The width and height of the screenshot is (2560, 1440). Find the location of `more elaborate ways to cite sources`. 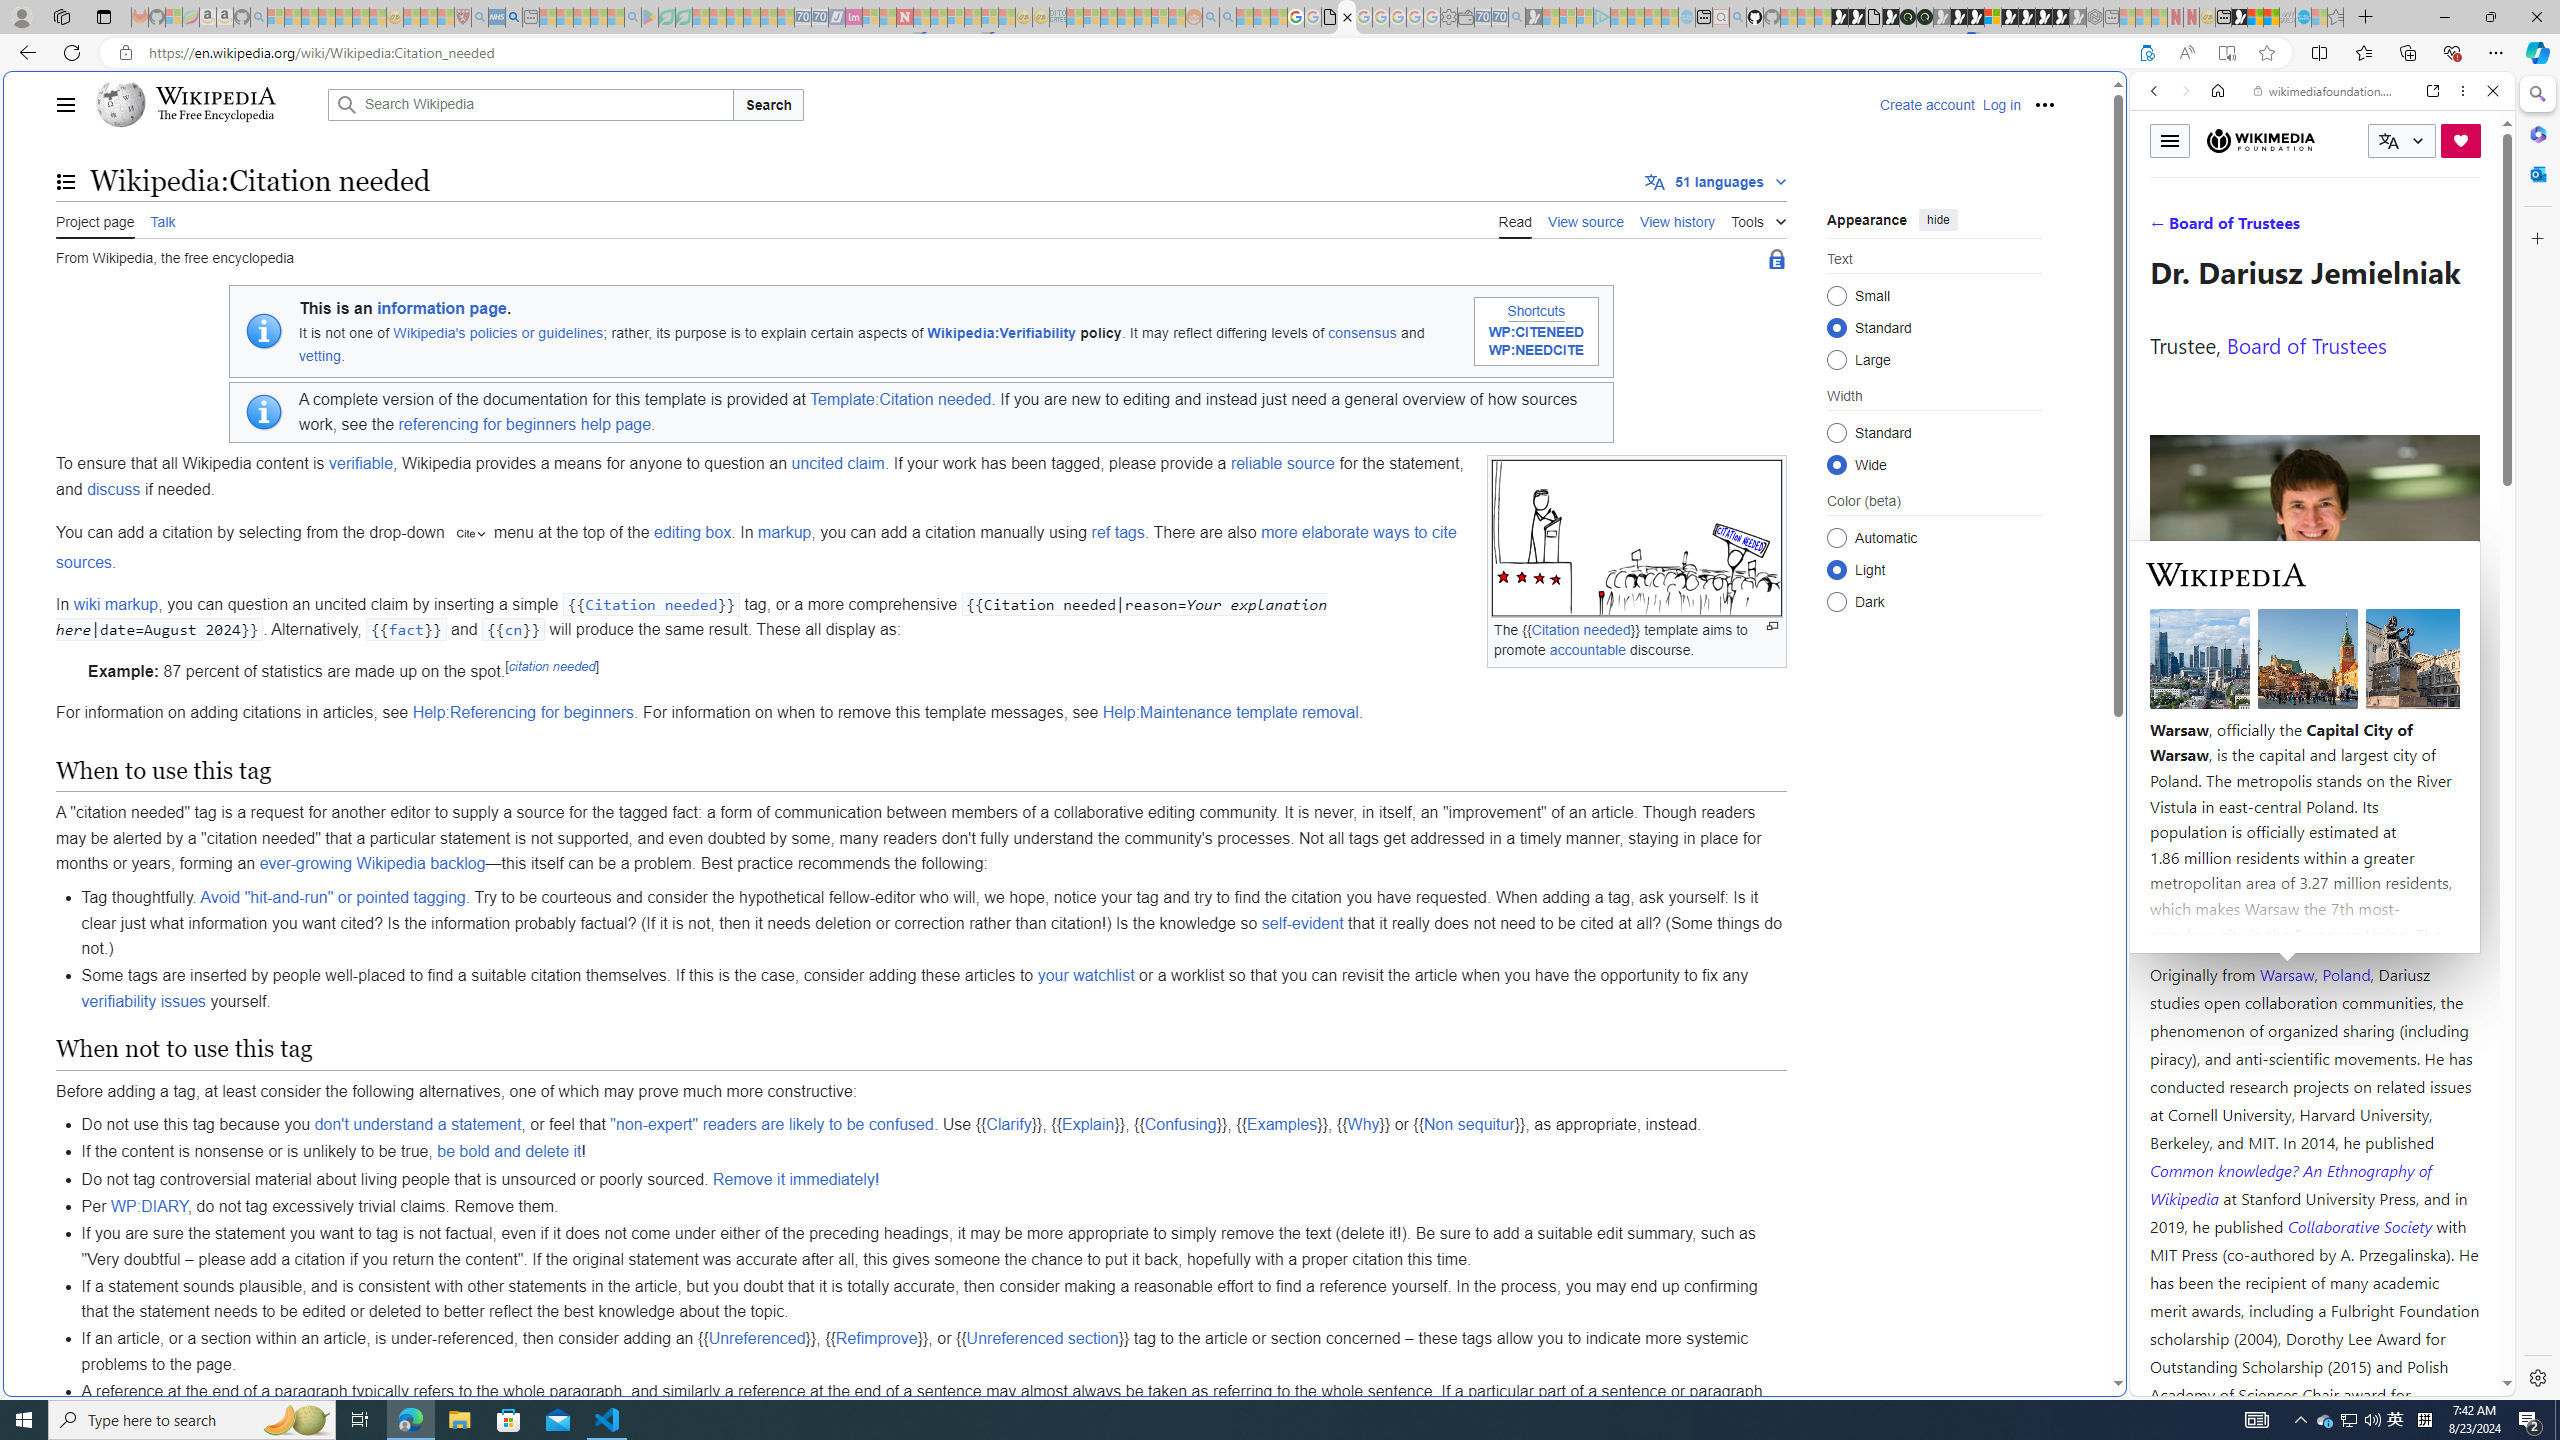

more elaborate ways to cite sources is located at coordinates (756, 548).